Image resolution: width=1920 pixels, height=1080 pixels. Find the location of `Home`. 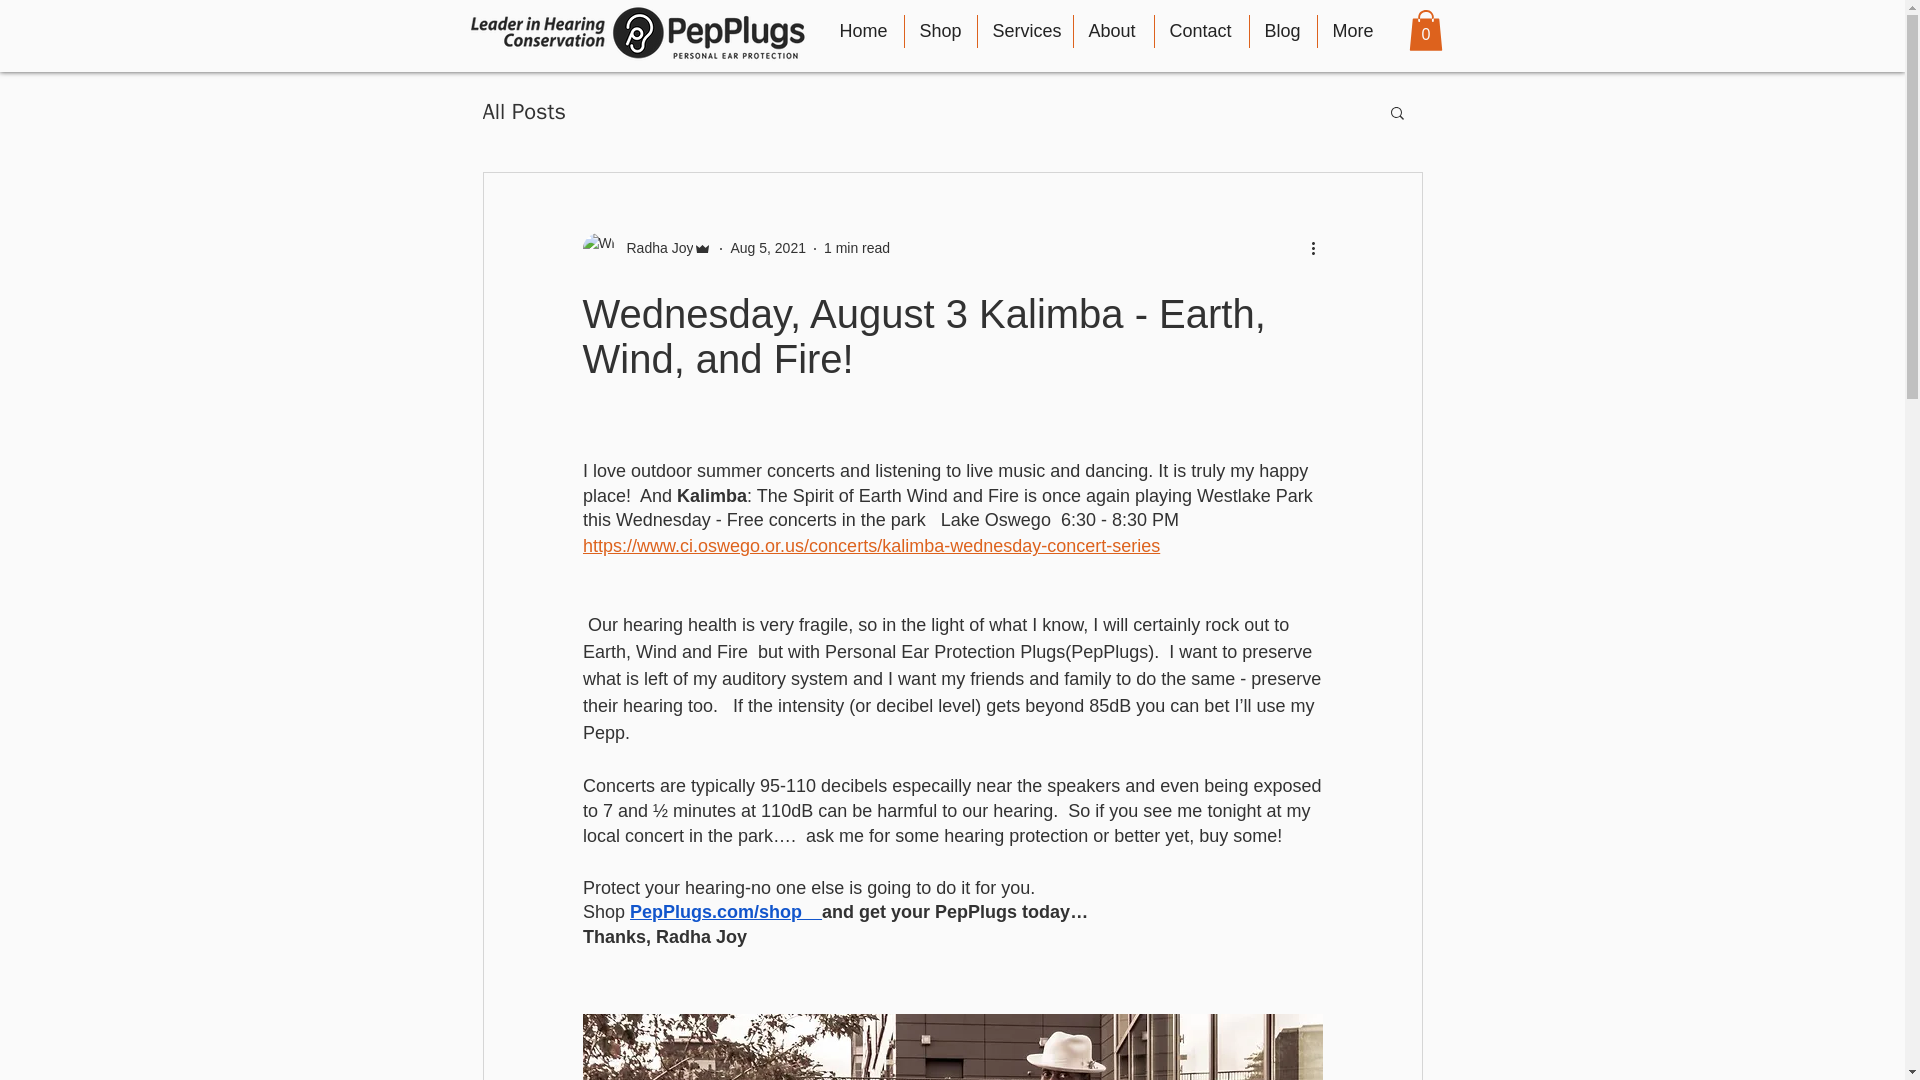

Home is located at coordinates (862, 31).